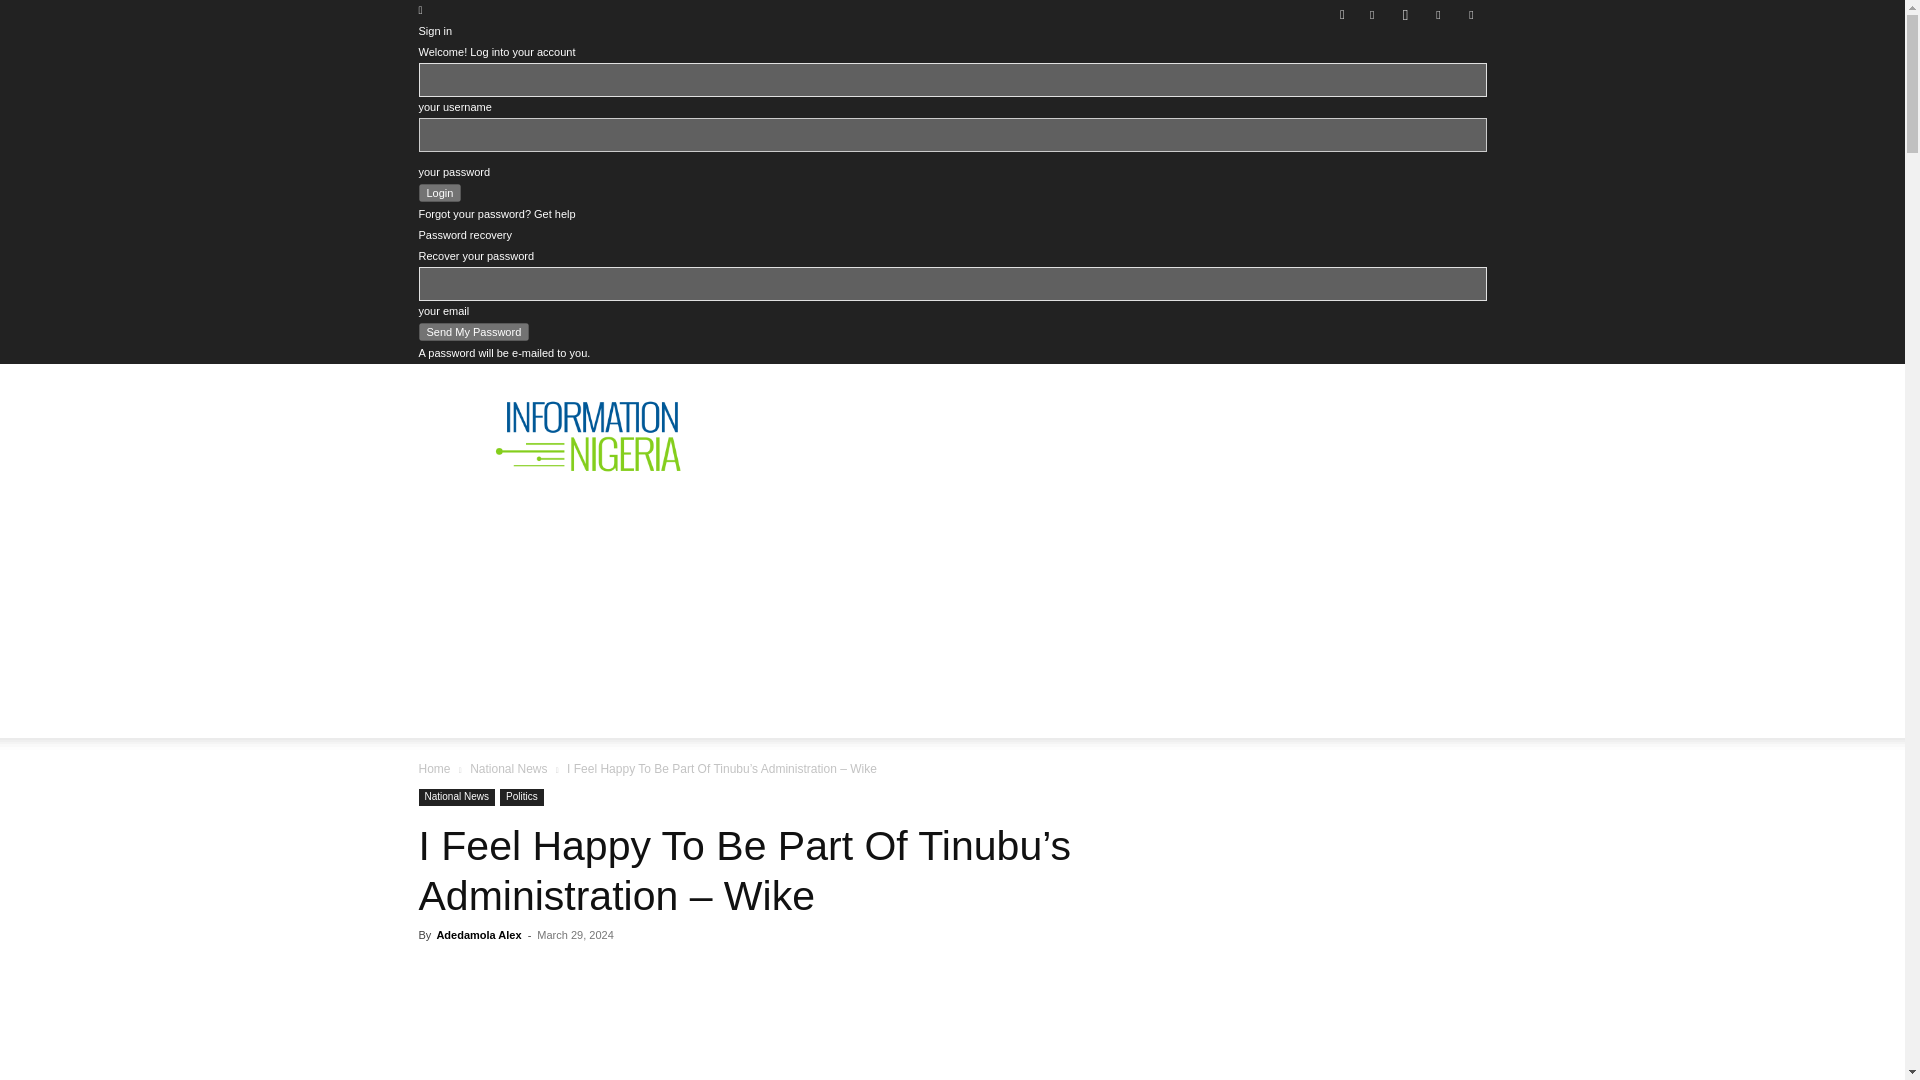  I want to click on Search, so click(1430, 85).